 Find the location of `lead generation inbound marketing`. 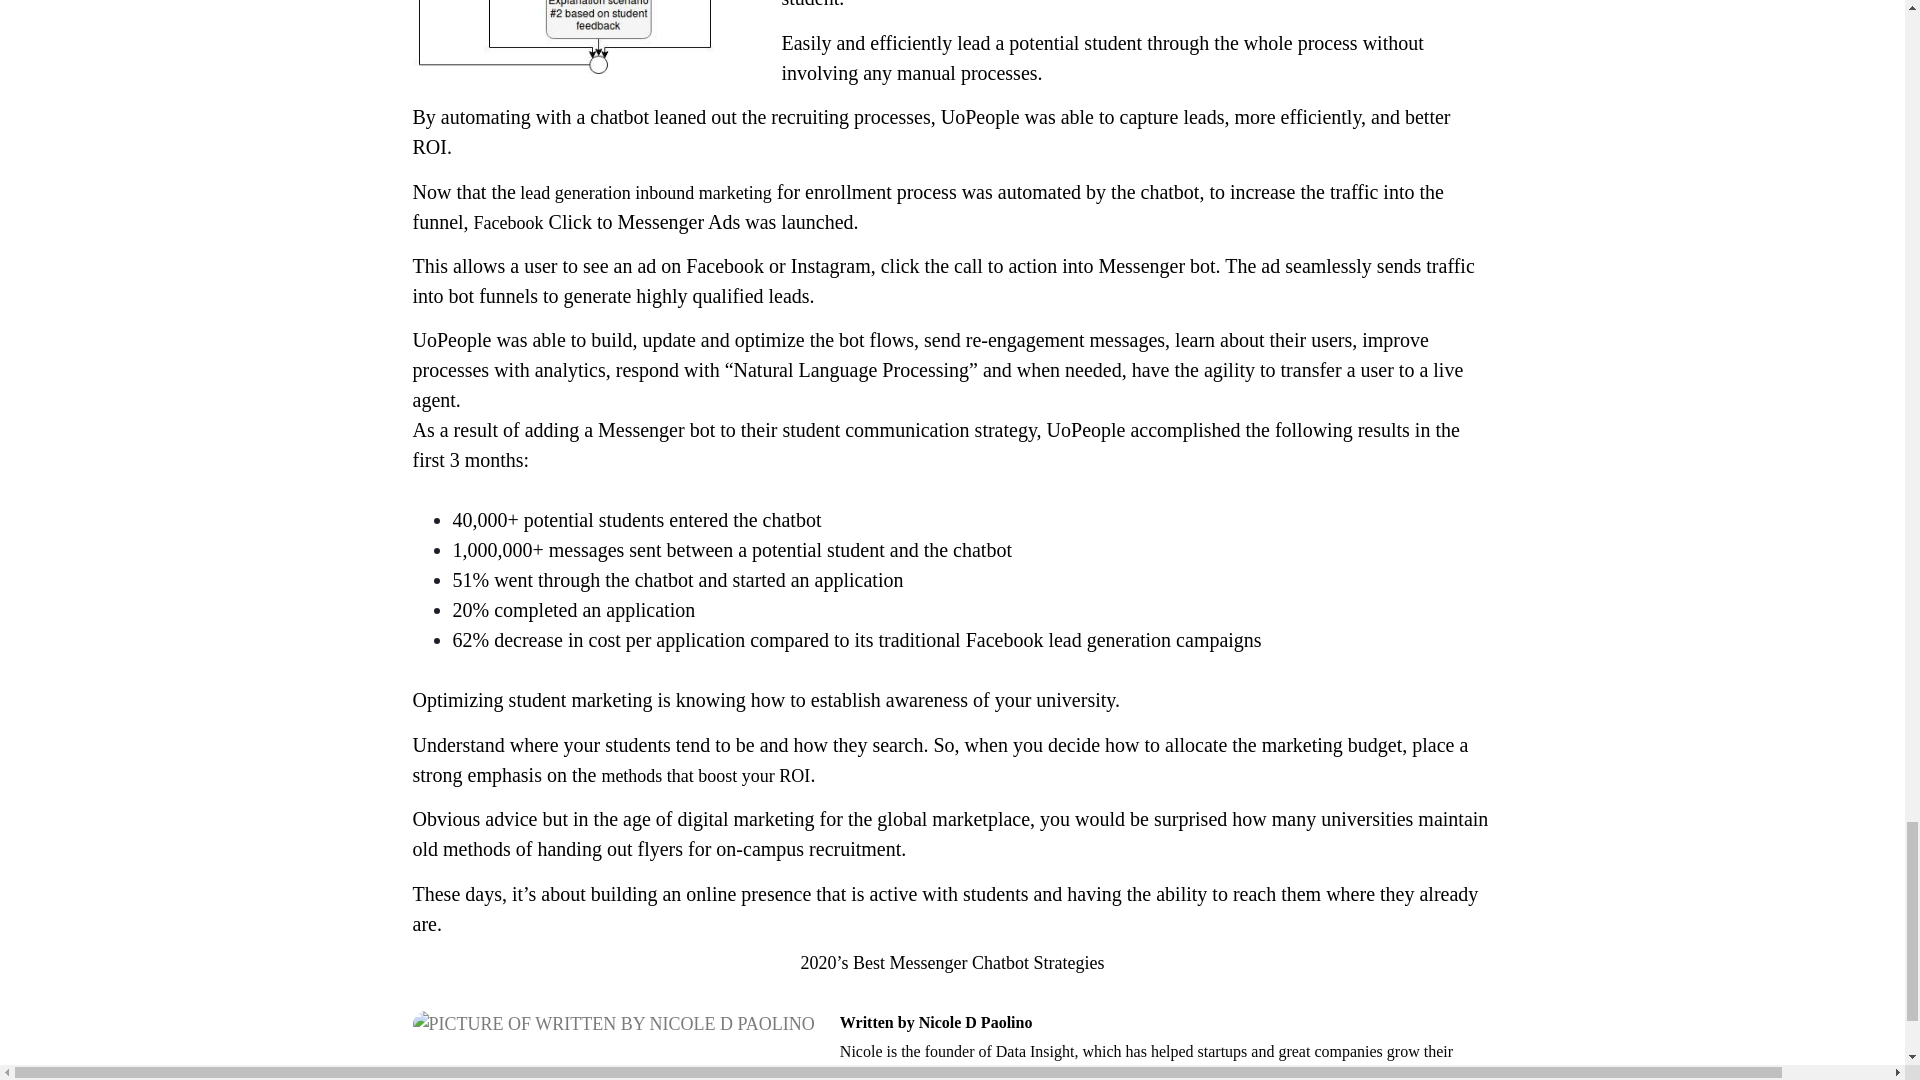

lead generation inbound marketing is located at coordinates (644, 192).